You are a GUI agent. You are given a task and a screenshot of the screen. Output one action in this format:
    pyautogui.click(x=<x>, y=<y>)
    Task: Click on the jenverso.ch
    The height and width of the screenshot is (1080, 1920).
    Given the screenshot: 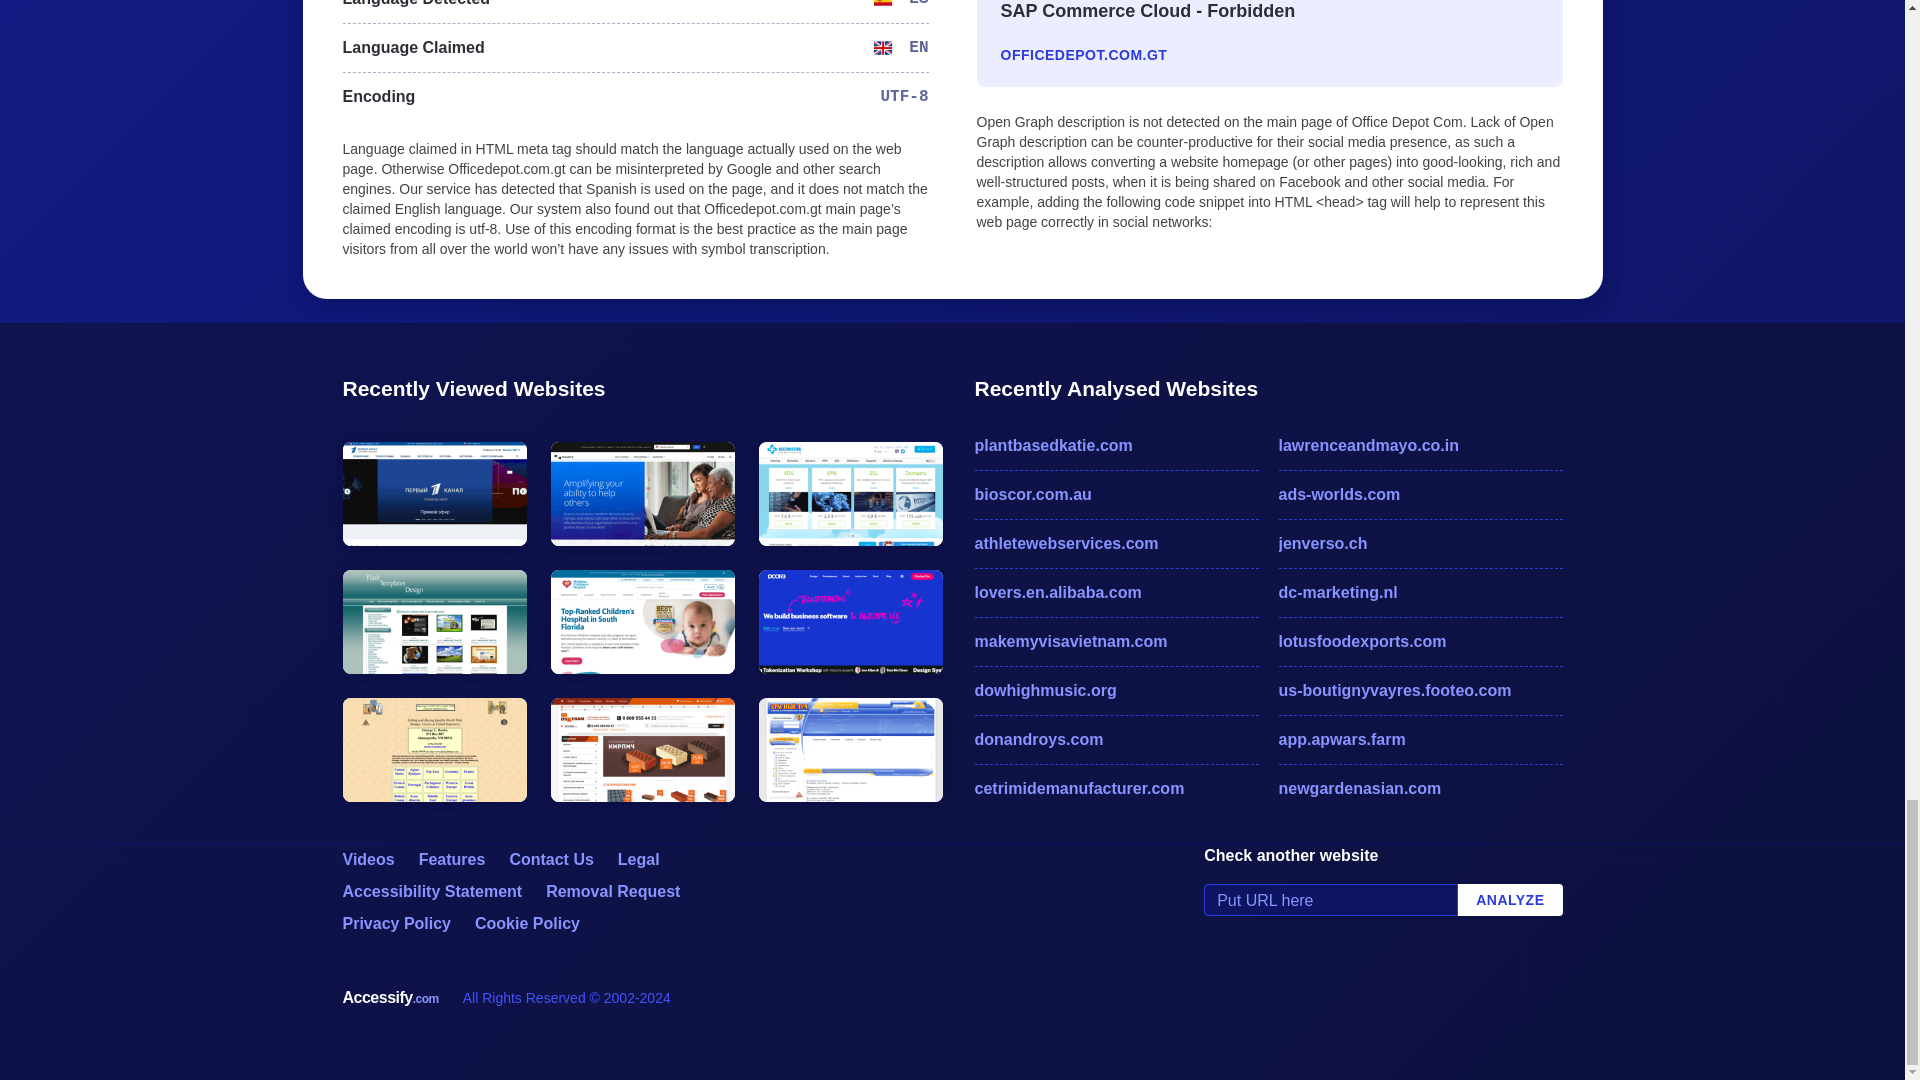 What is the action you would take?
    pyautogui.click(x=1420, y=544)
    